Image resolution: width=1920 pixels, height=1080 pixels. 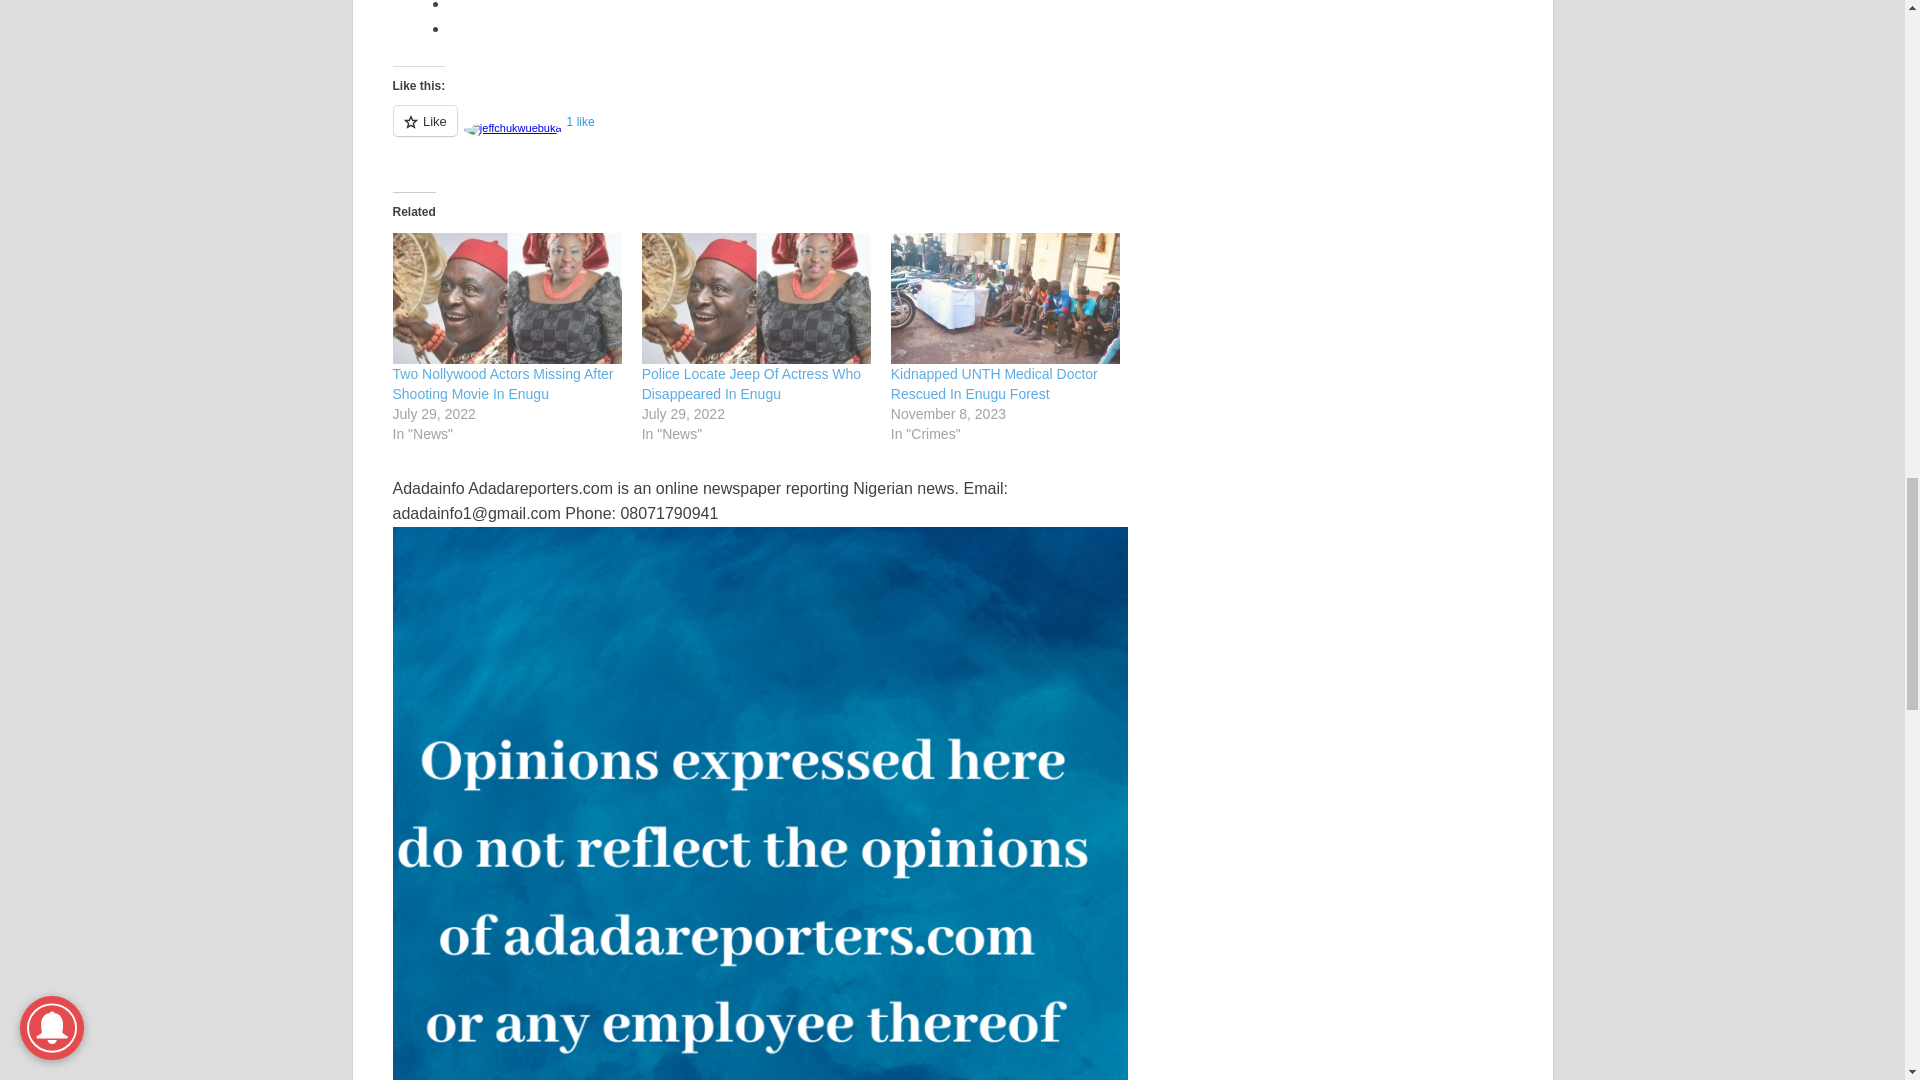 I want to click on Two Nollywood Actors Missing After Shooting Movie In Enugu, so click(x=506, y=298).